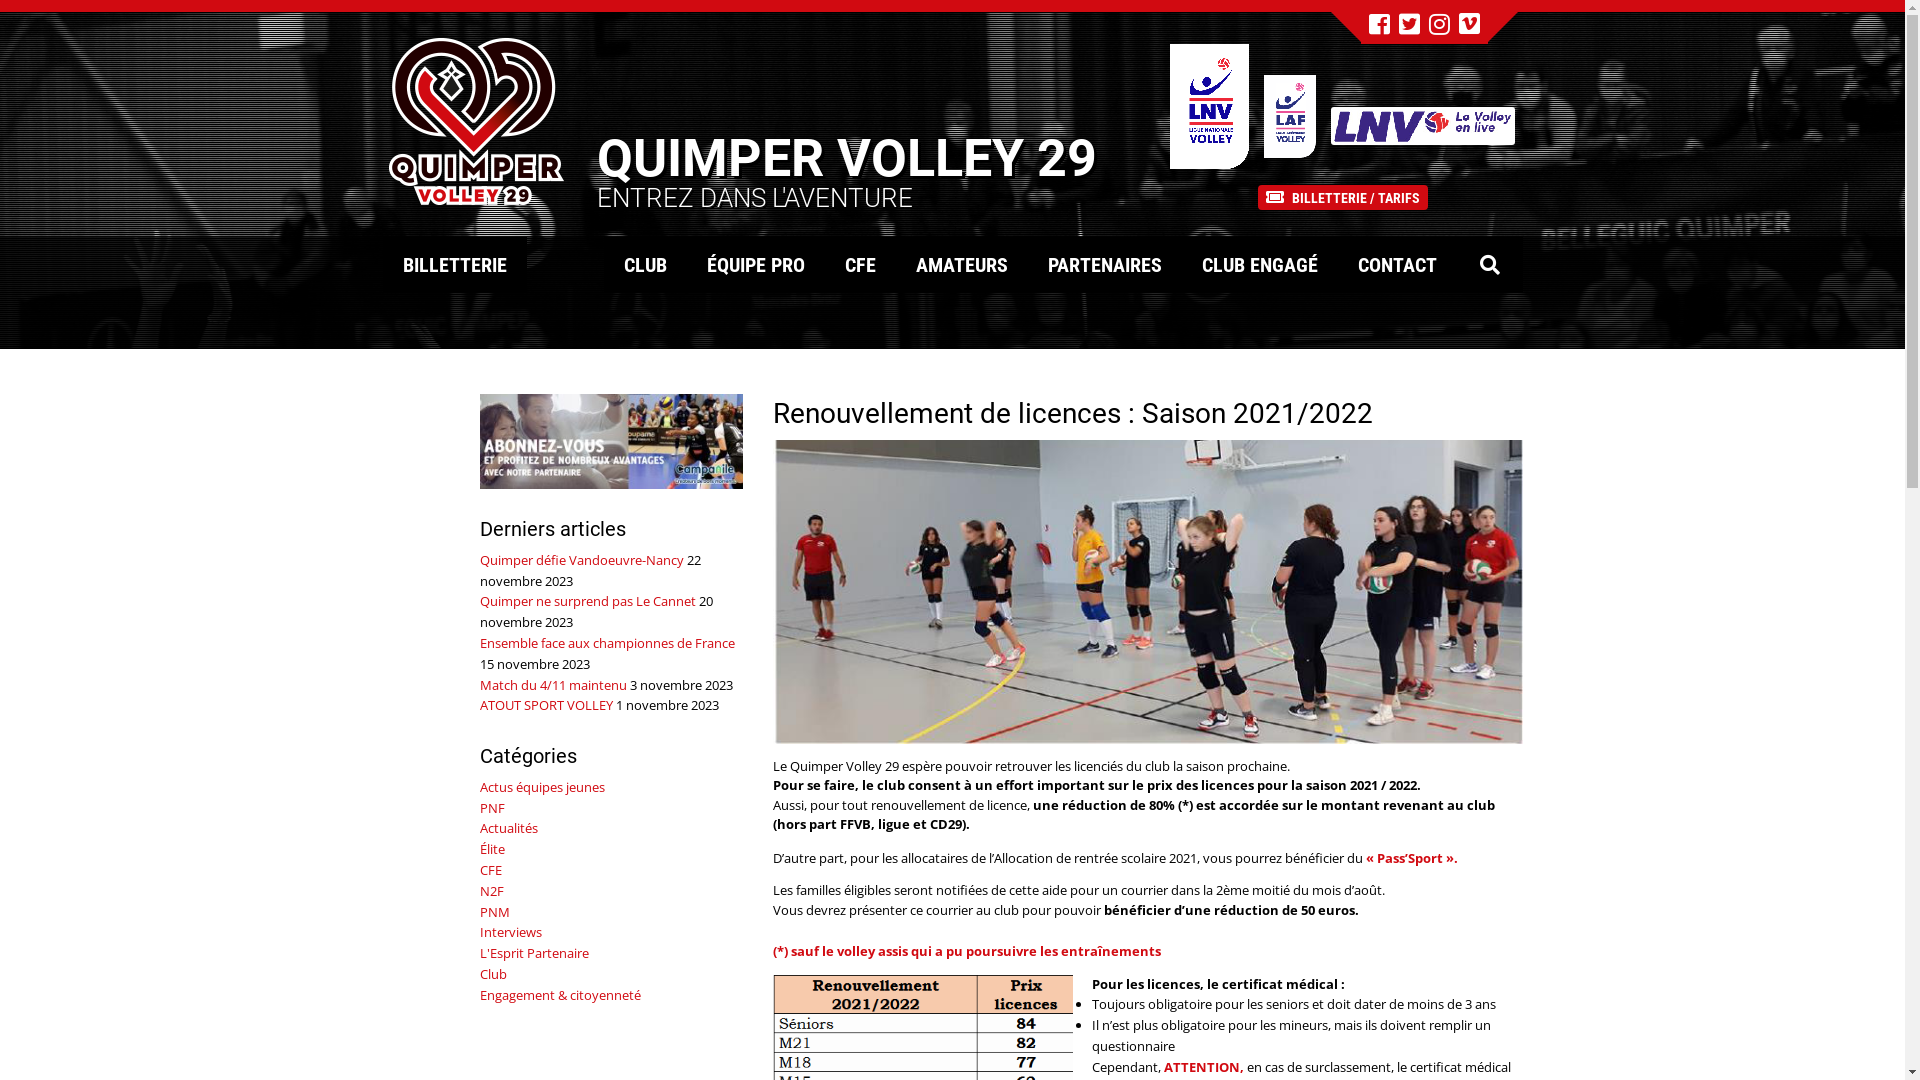  I want to click on CONTACT, so click(1398, 264).